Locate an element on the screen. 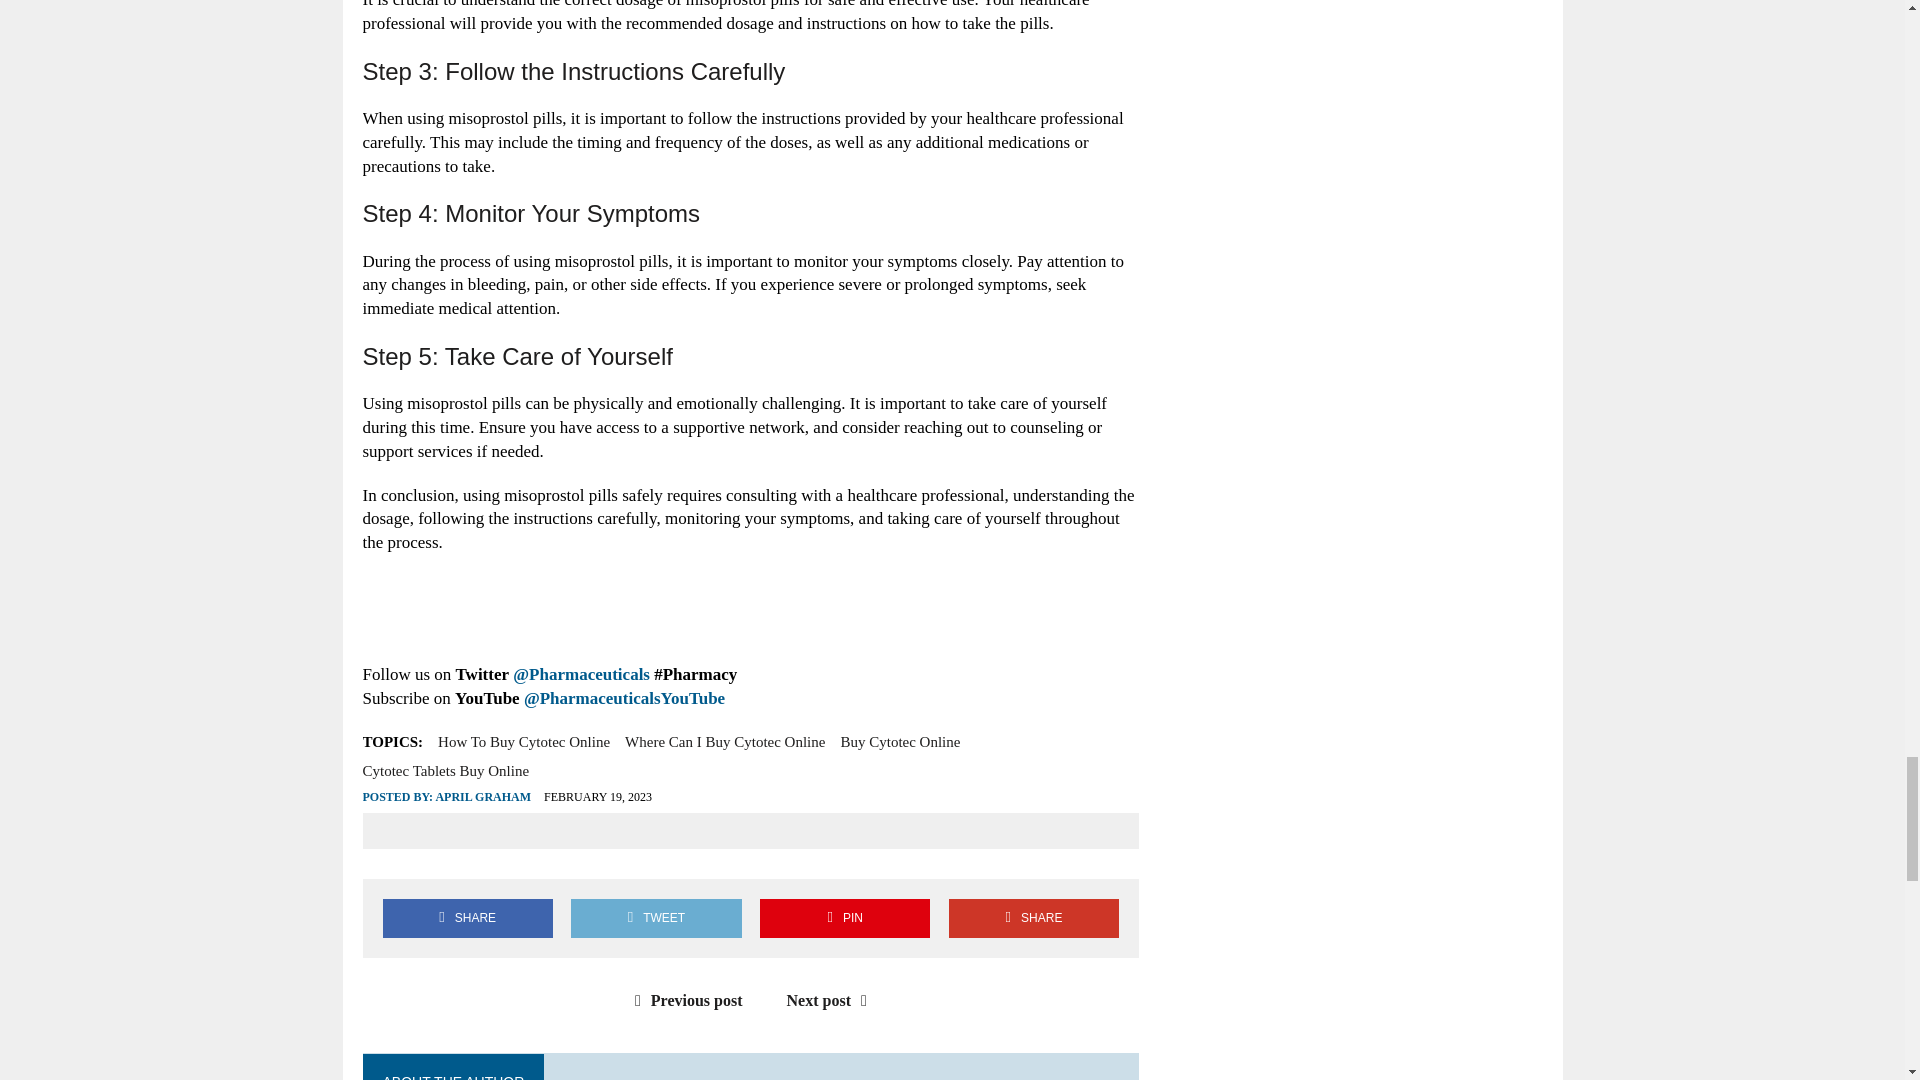 This screenshot has height=1080, width=1920. Cytotec Tablets Buy Online is located at coordinates (446, 771).